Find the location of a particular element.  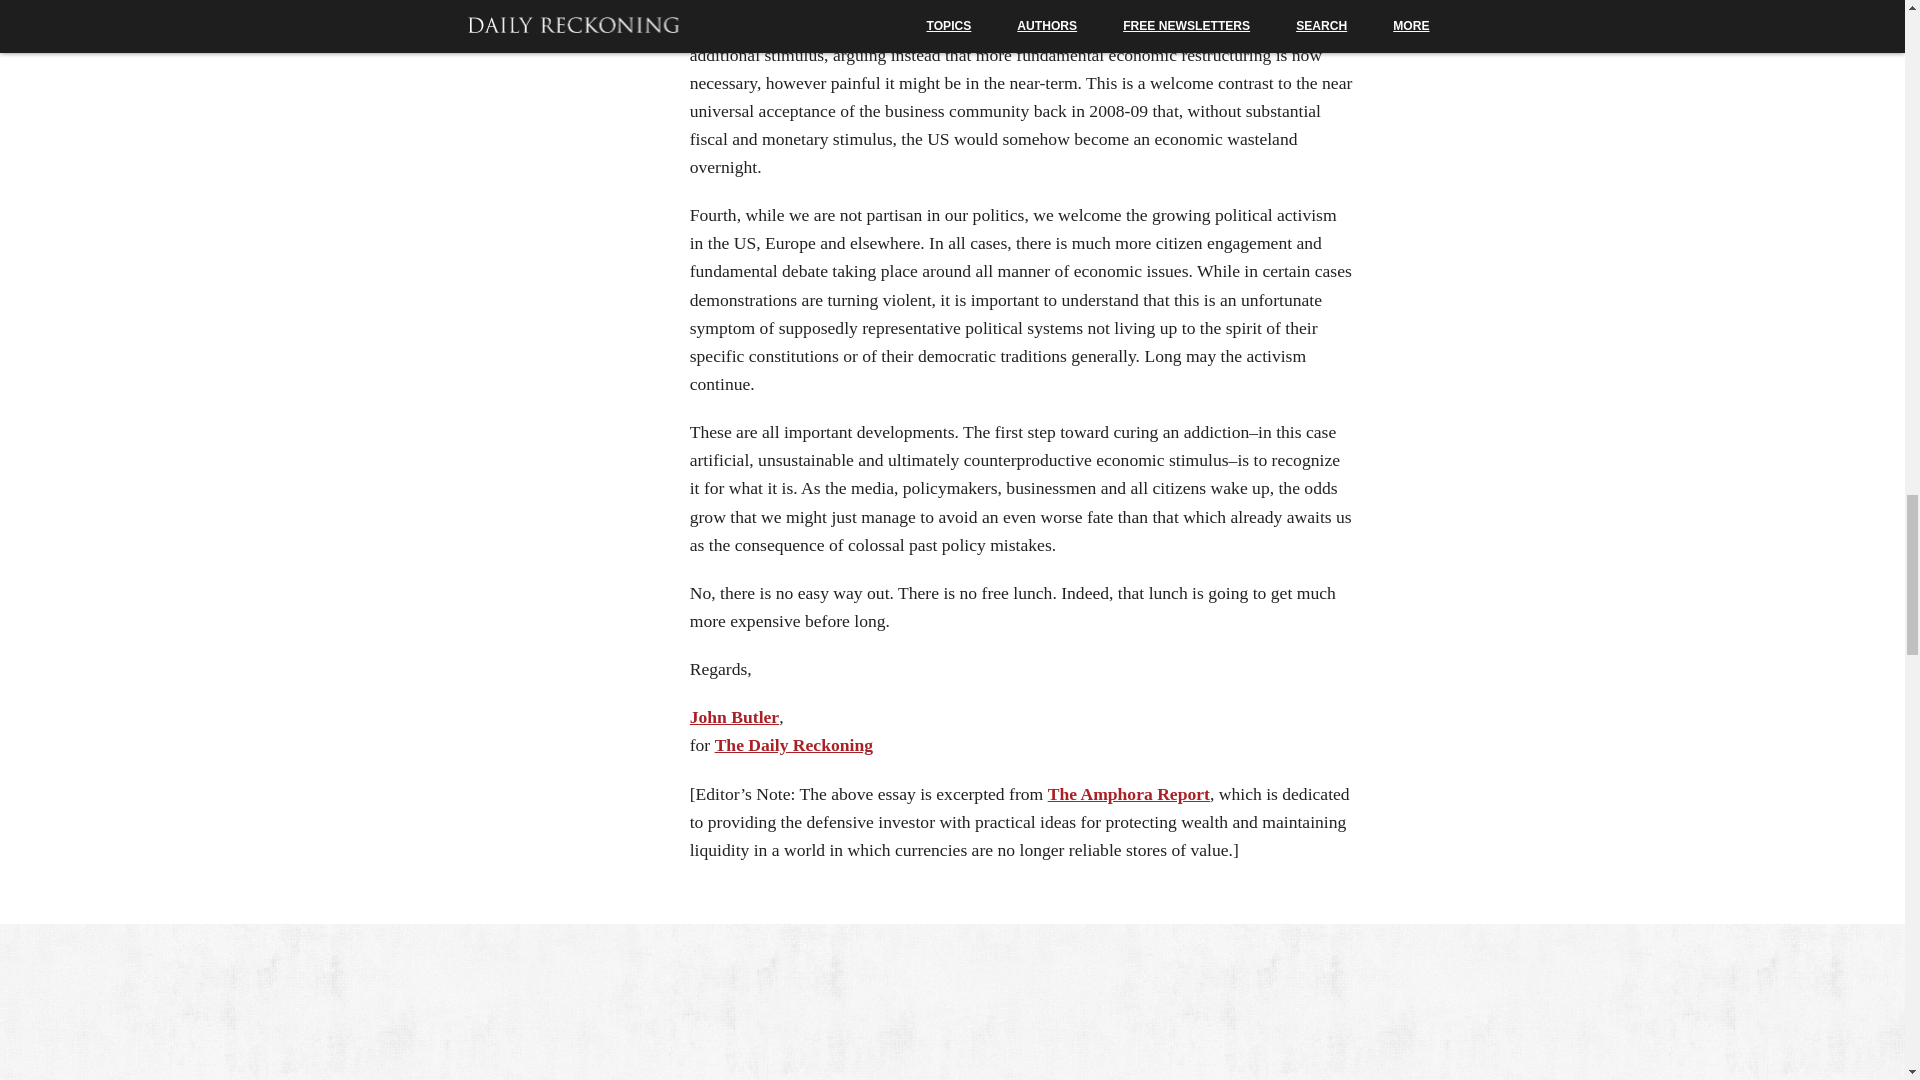

The Amphora Report is located at coordinates (1128, 794).